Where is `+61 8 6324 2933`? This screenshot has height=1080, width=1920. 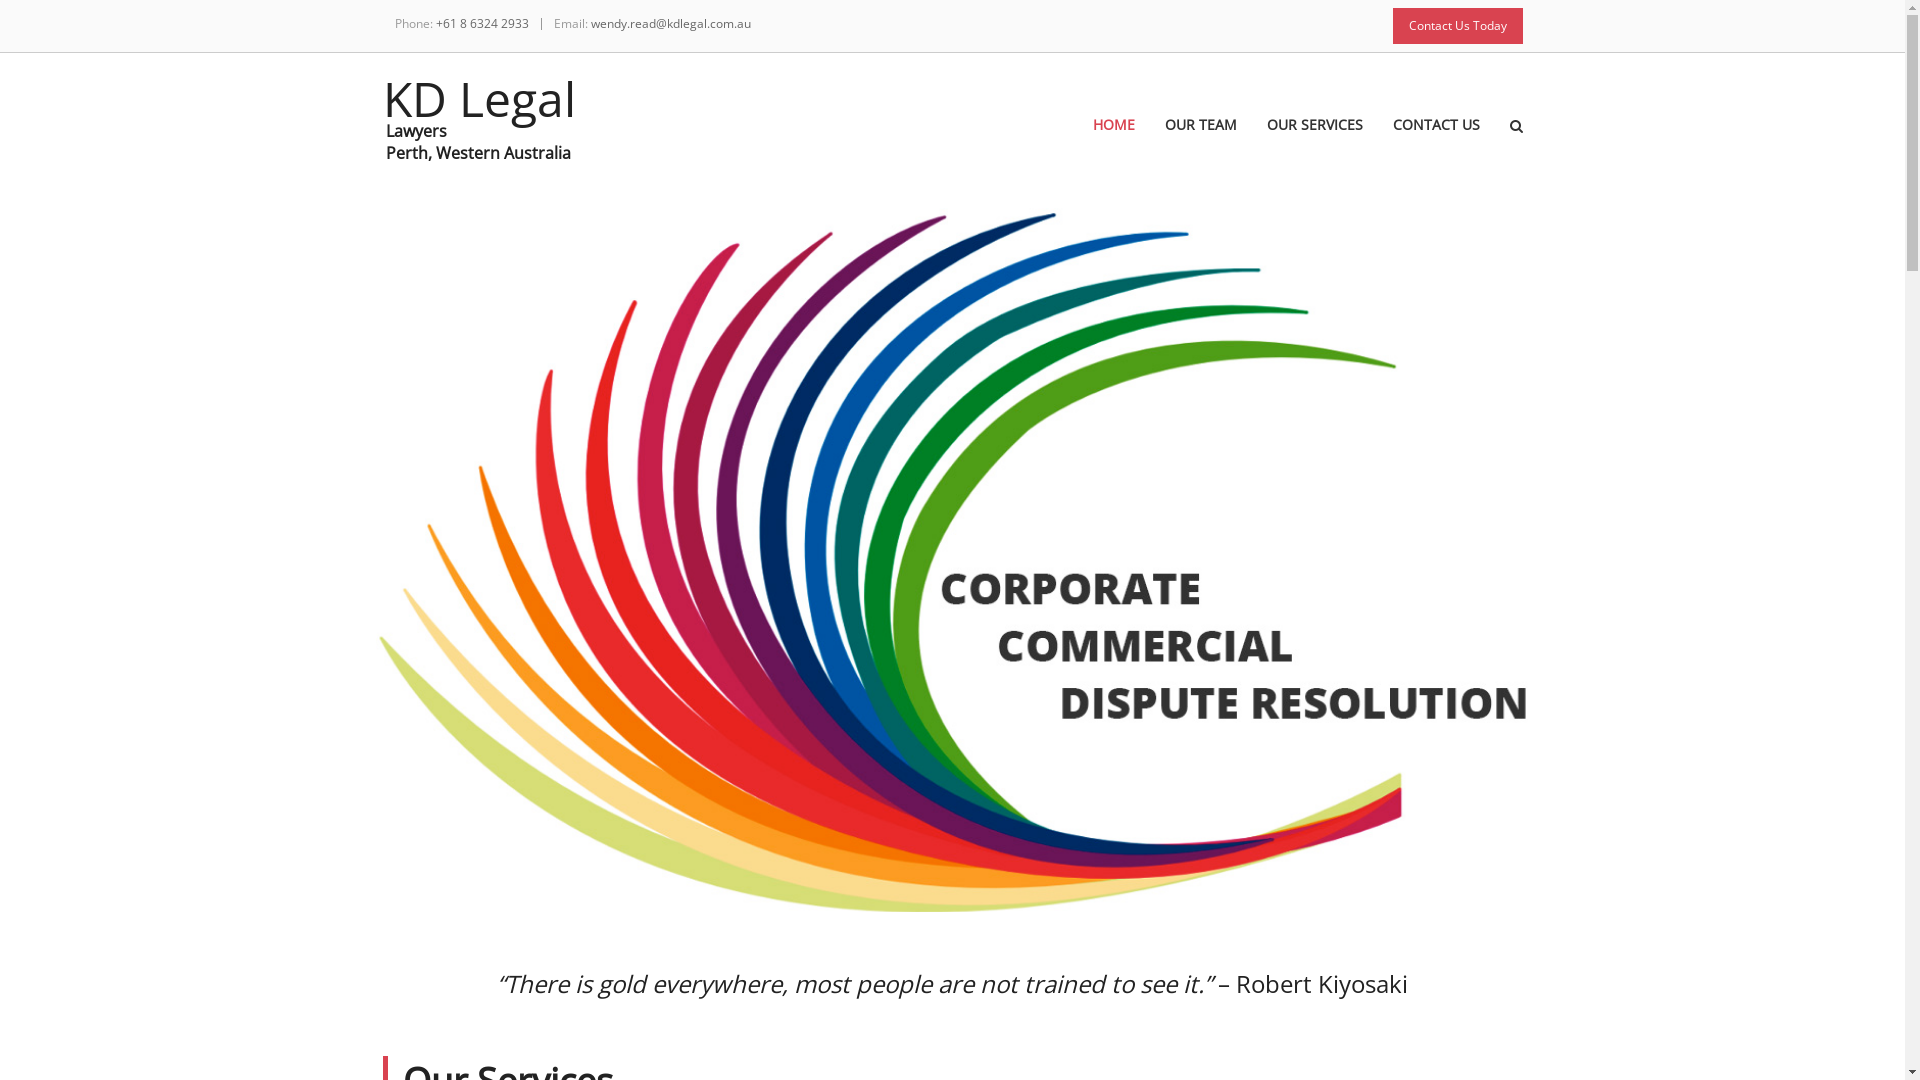
+61 8 6324 2933 is located at coordinates (482, 24).